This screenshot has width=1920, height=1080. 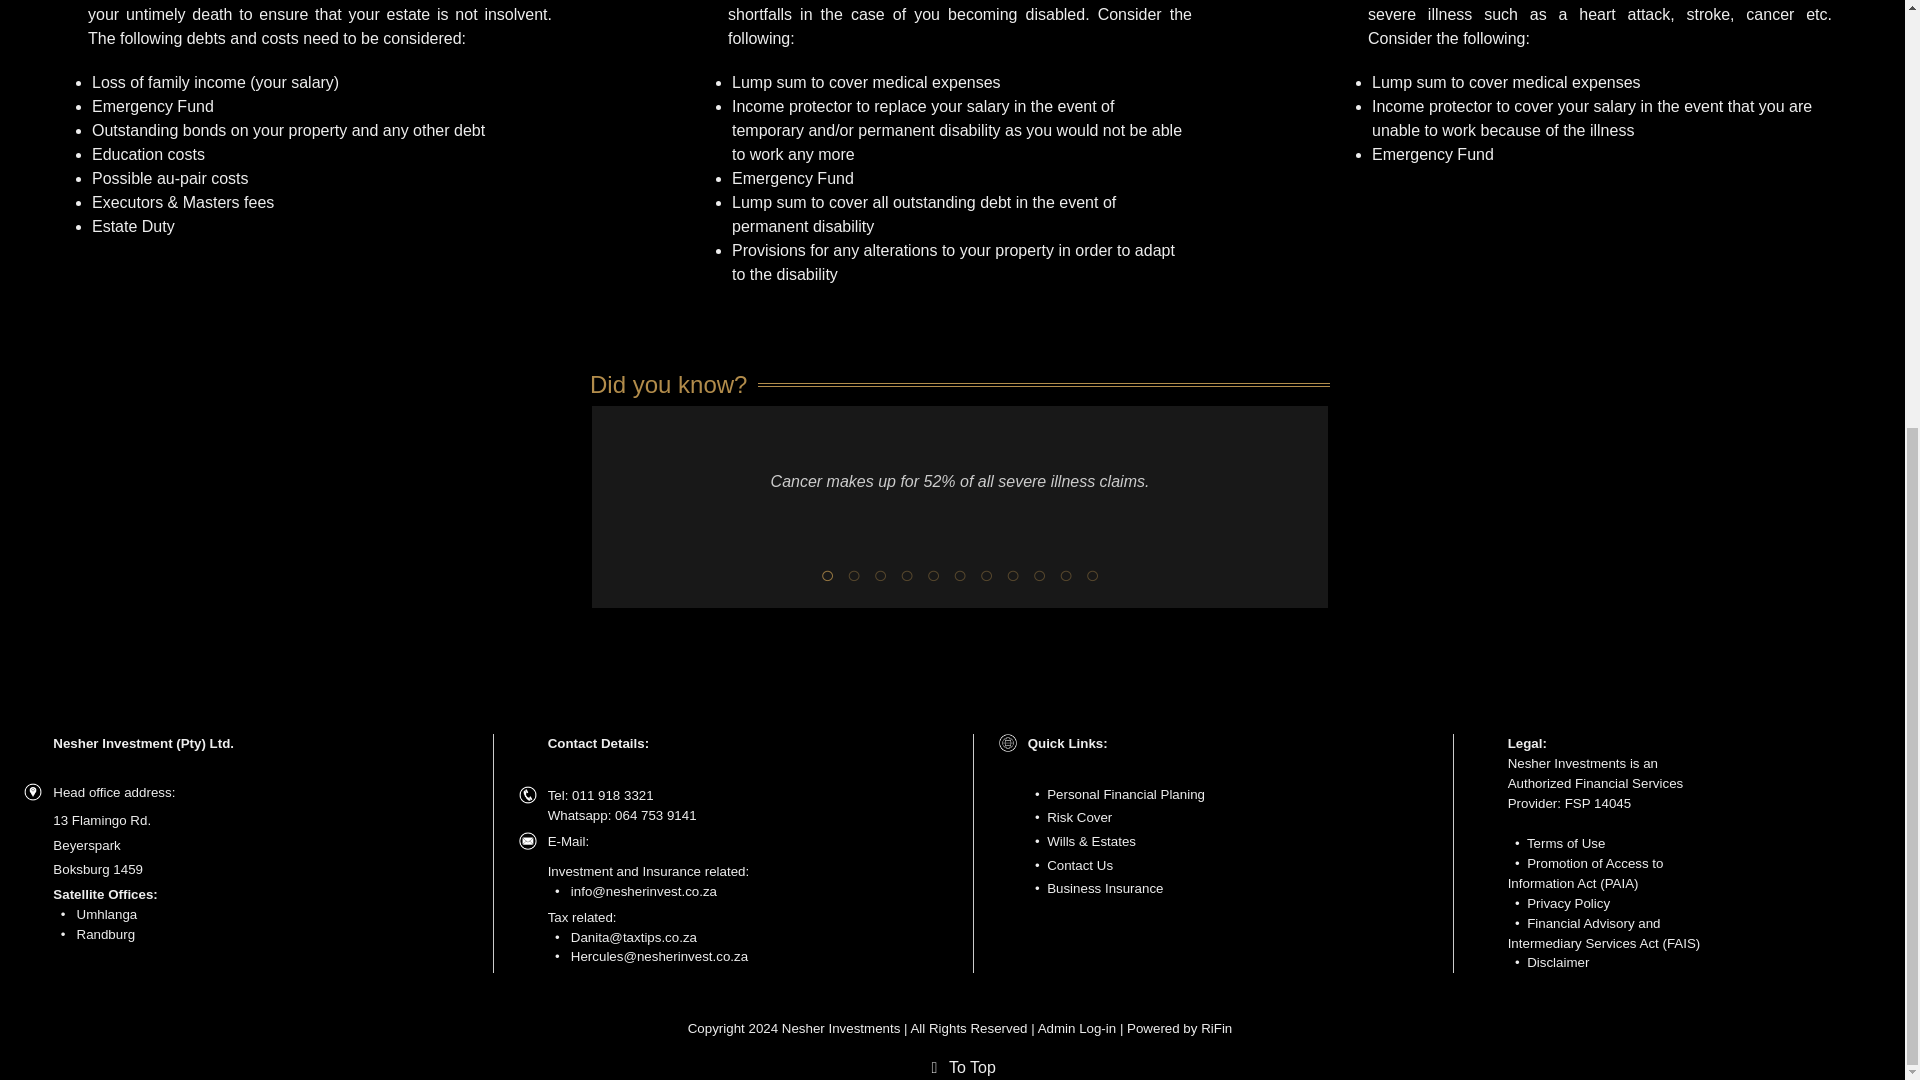 I want to click on Privacy Policy, so click(x=1568, y=904).